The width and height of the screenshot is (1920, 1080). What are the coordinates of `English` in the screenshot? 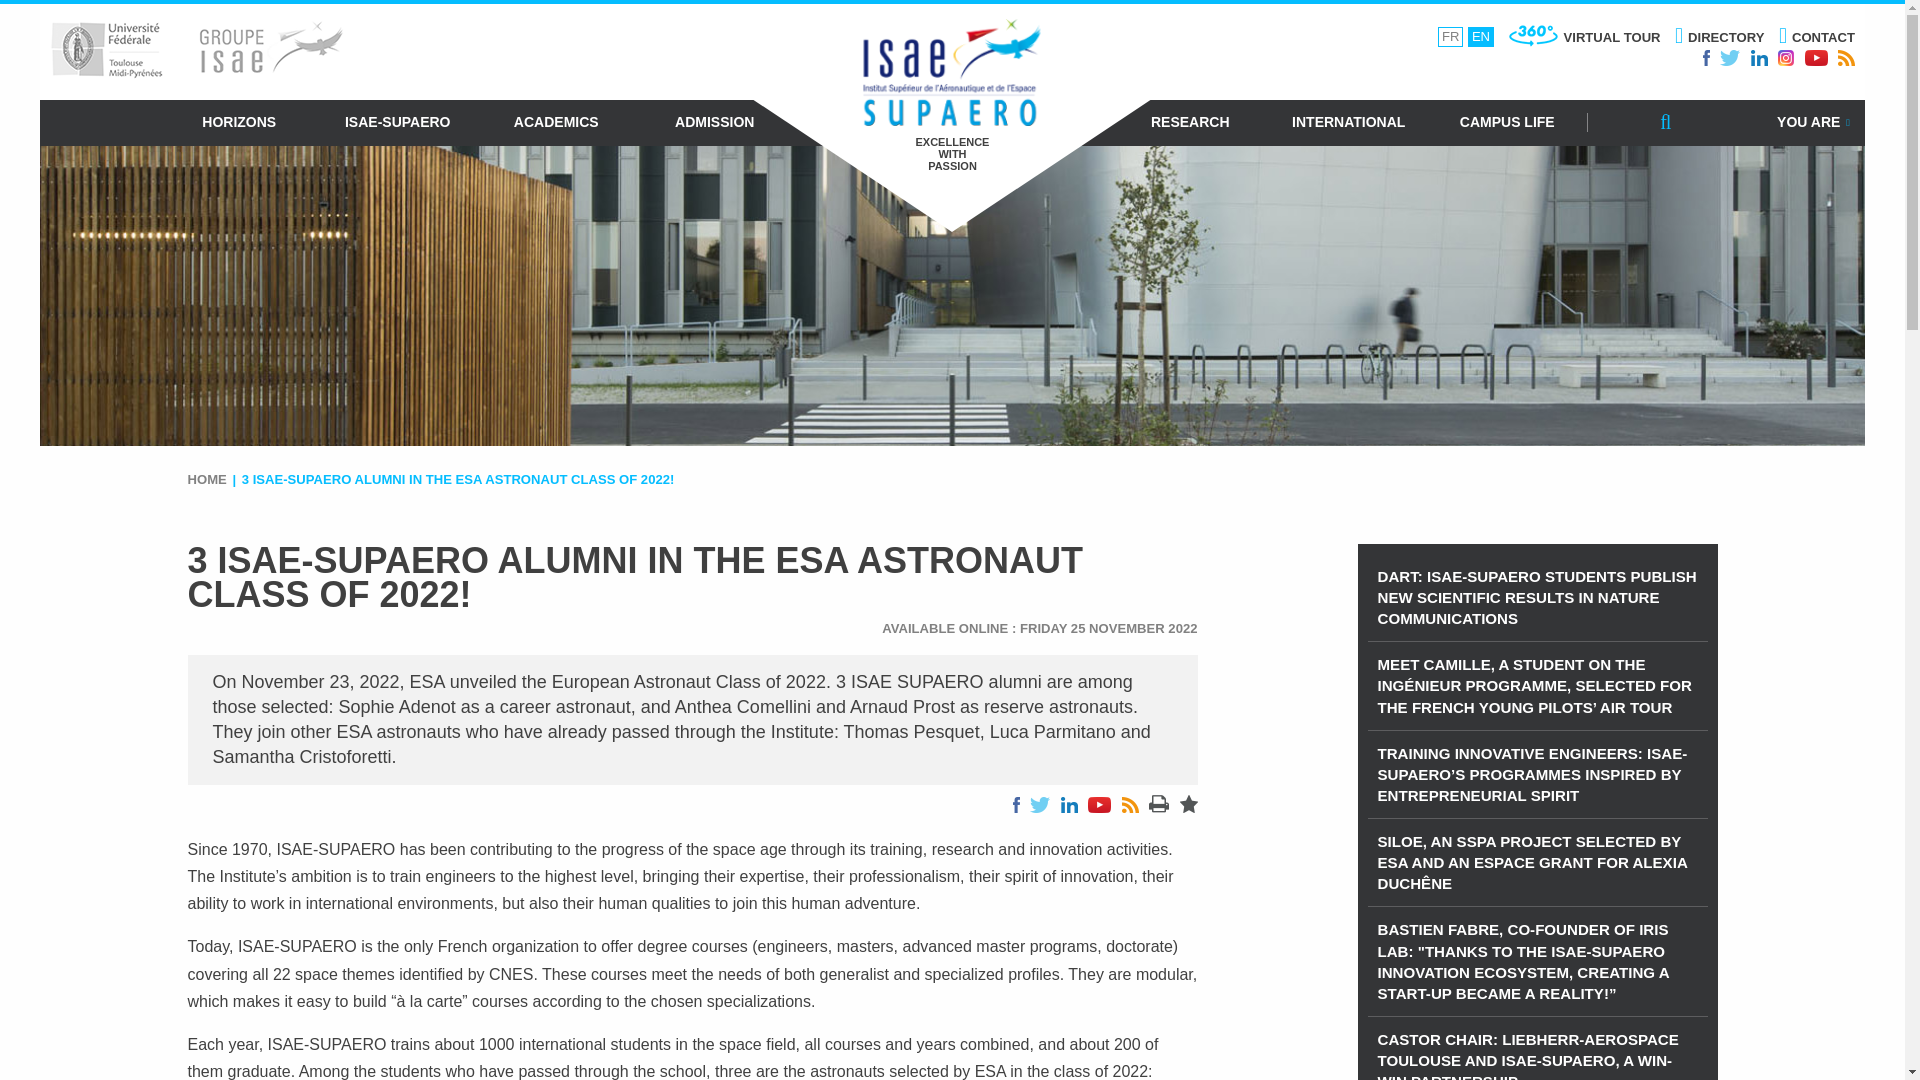 It's located at (1480, 37).